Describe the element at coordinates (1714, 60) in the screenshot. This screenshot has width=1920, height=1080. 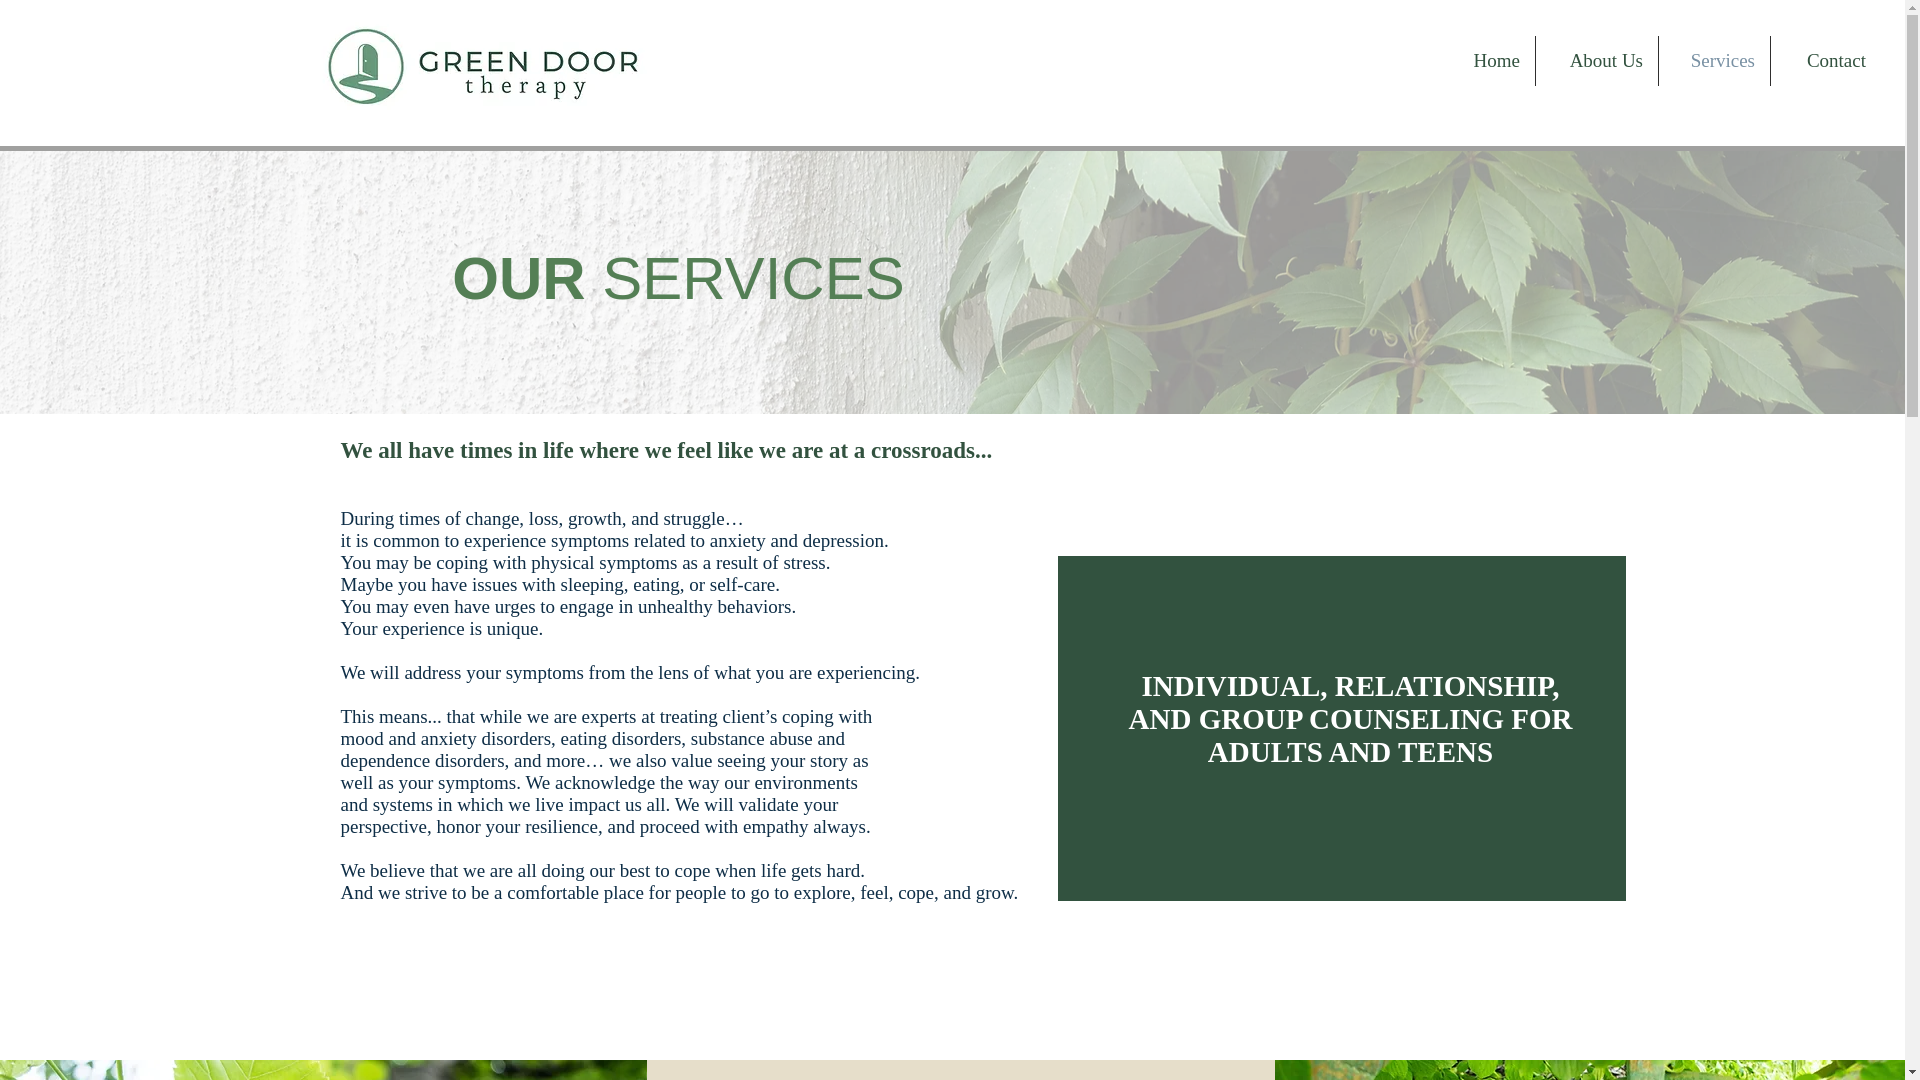
I see `Services` at that location.